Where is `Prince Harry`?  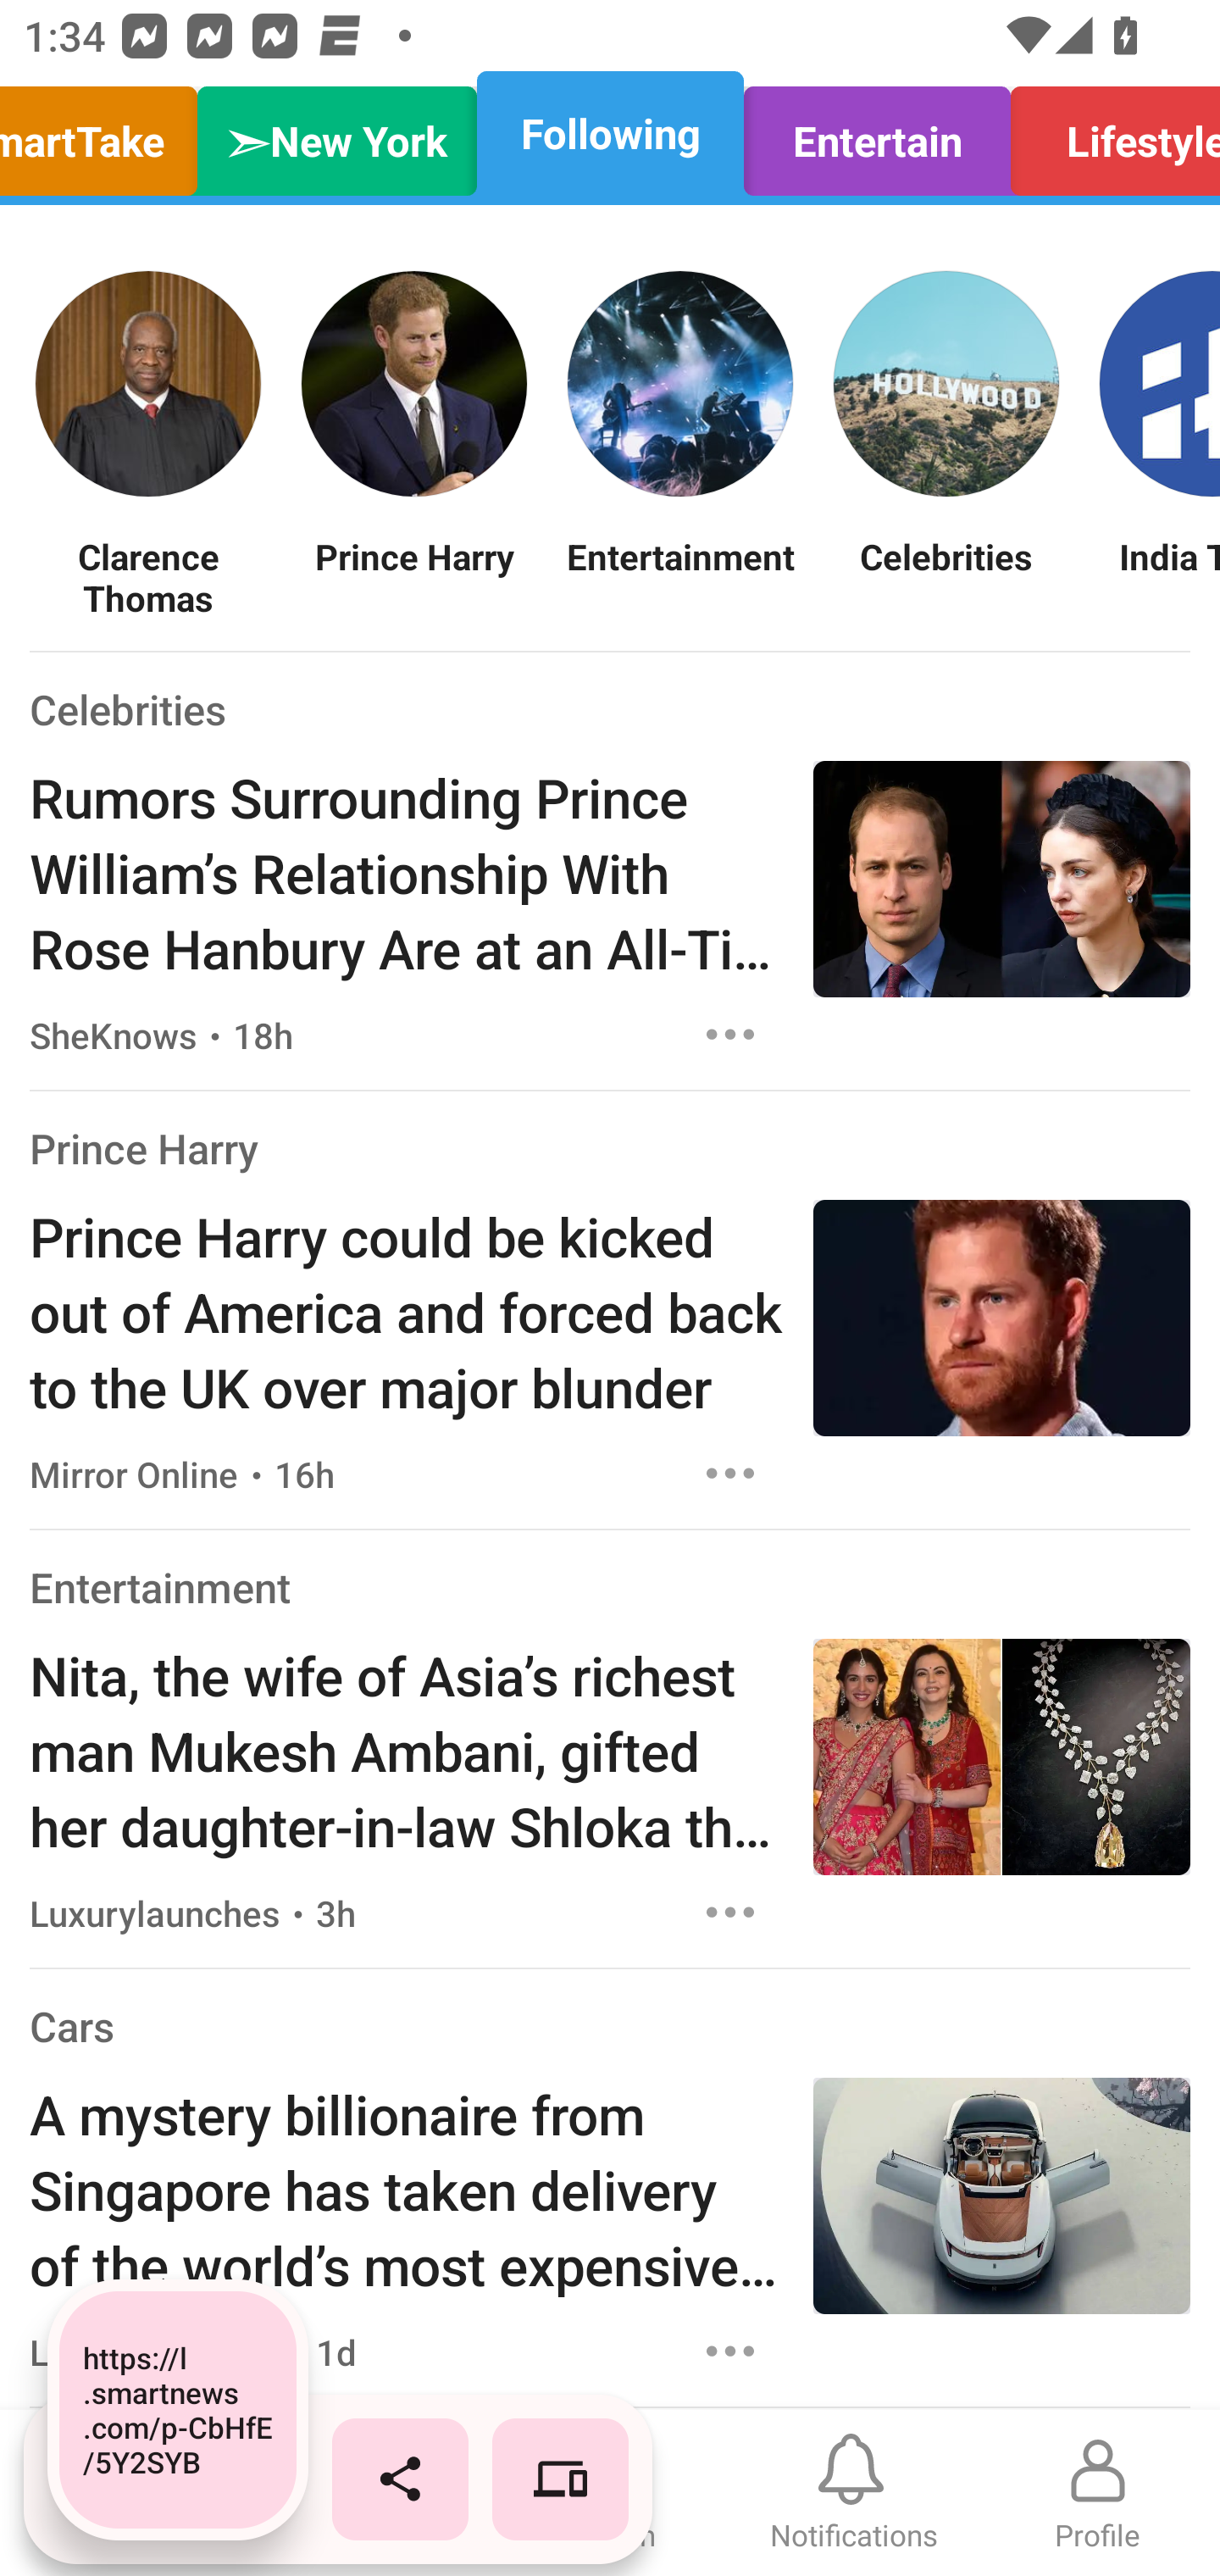
Prince Harry is located at coordinates (413, 576).